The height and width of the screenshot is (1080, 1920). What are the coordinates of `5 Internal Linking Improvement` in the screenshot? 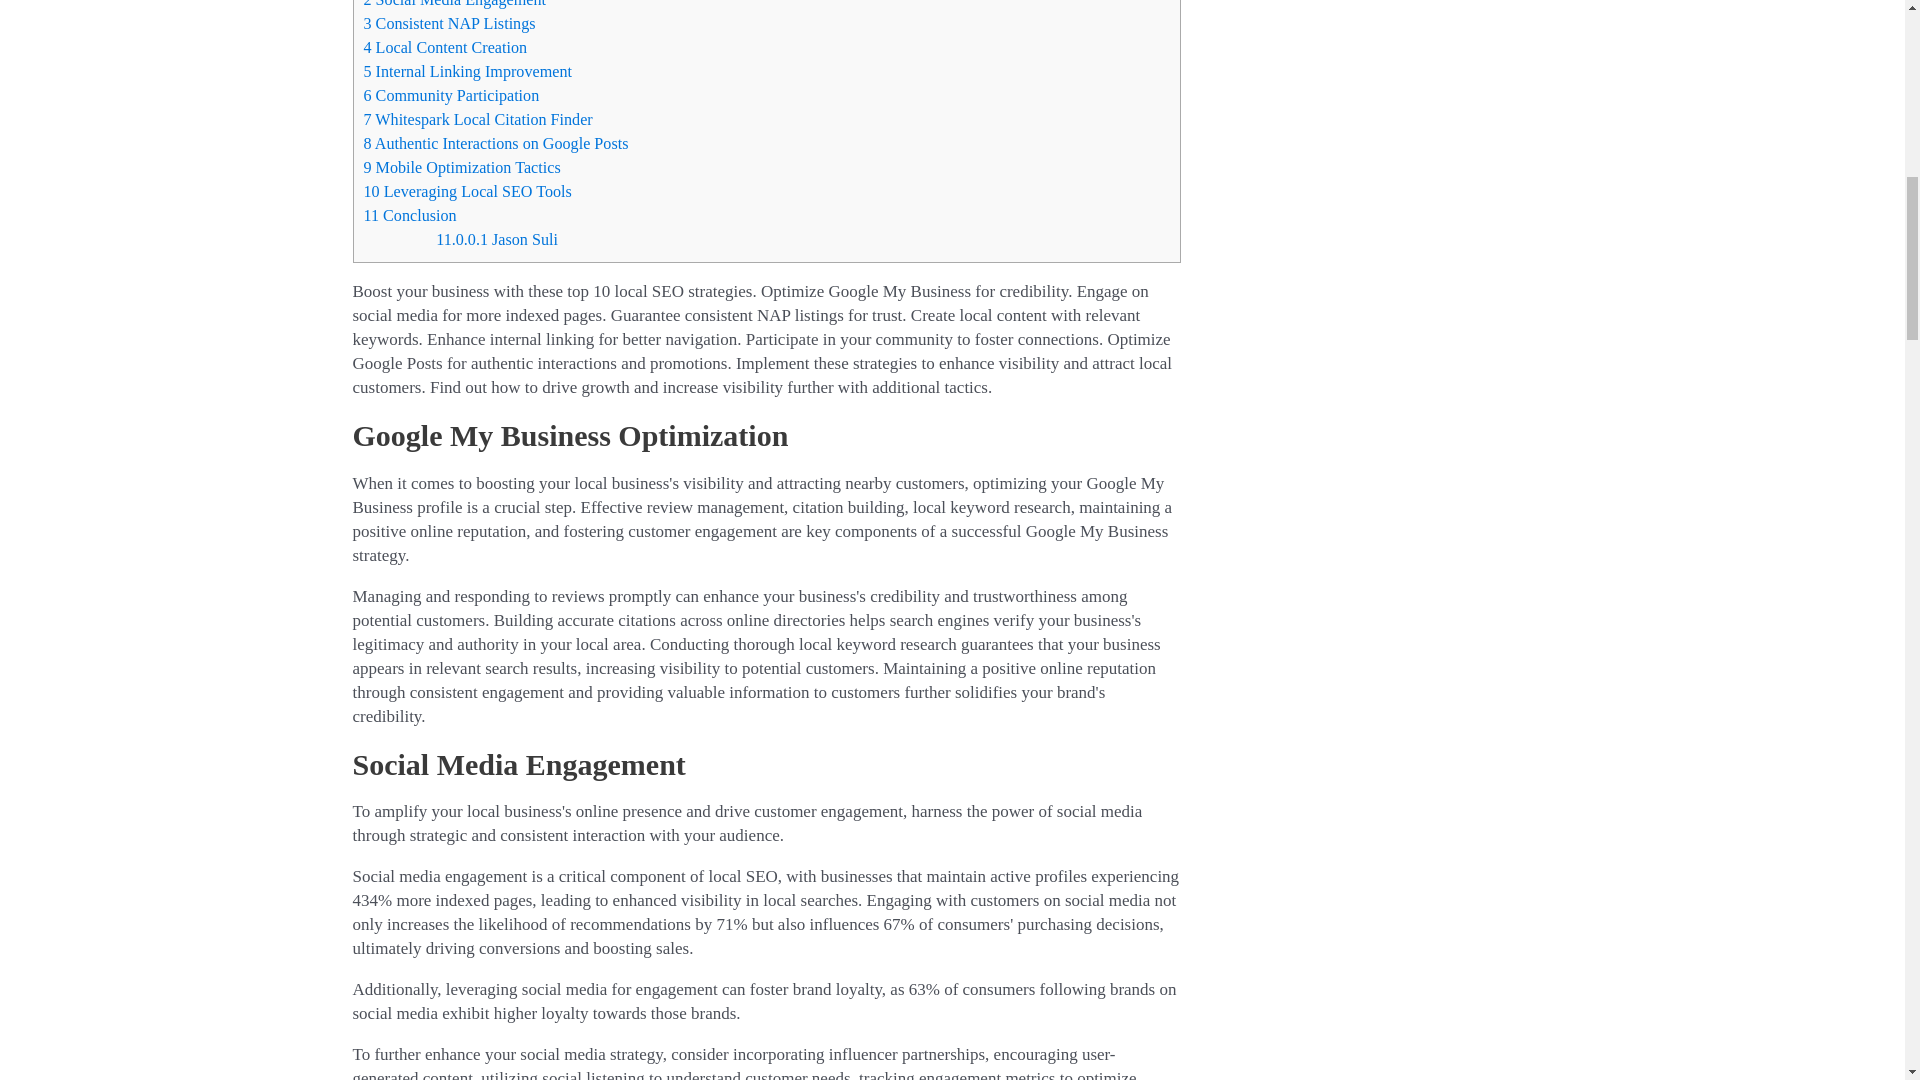 It's located at (468, 70).